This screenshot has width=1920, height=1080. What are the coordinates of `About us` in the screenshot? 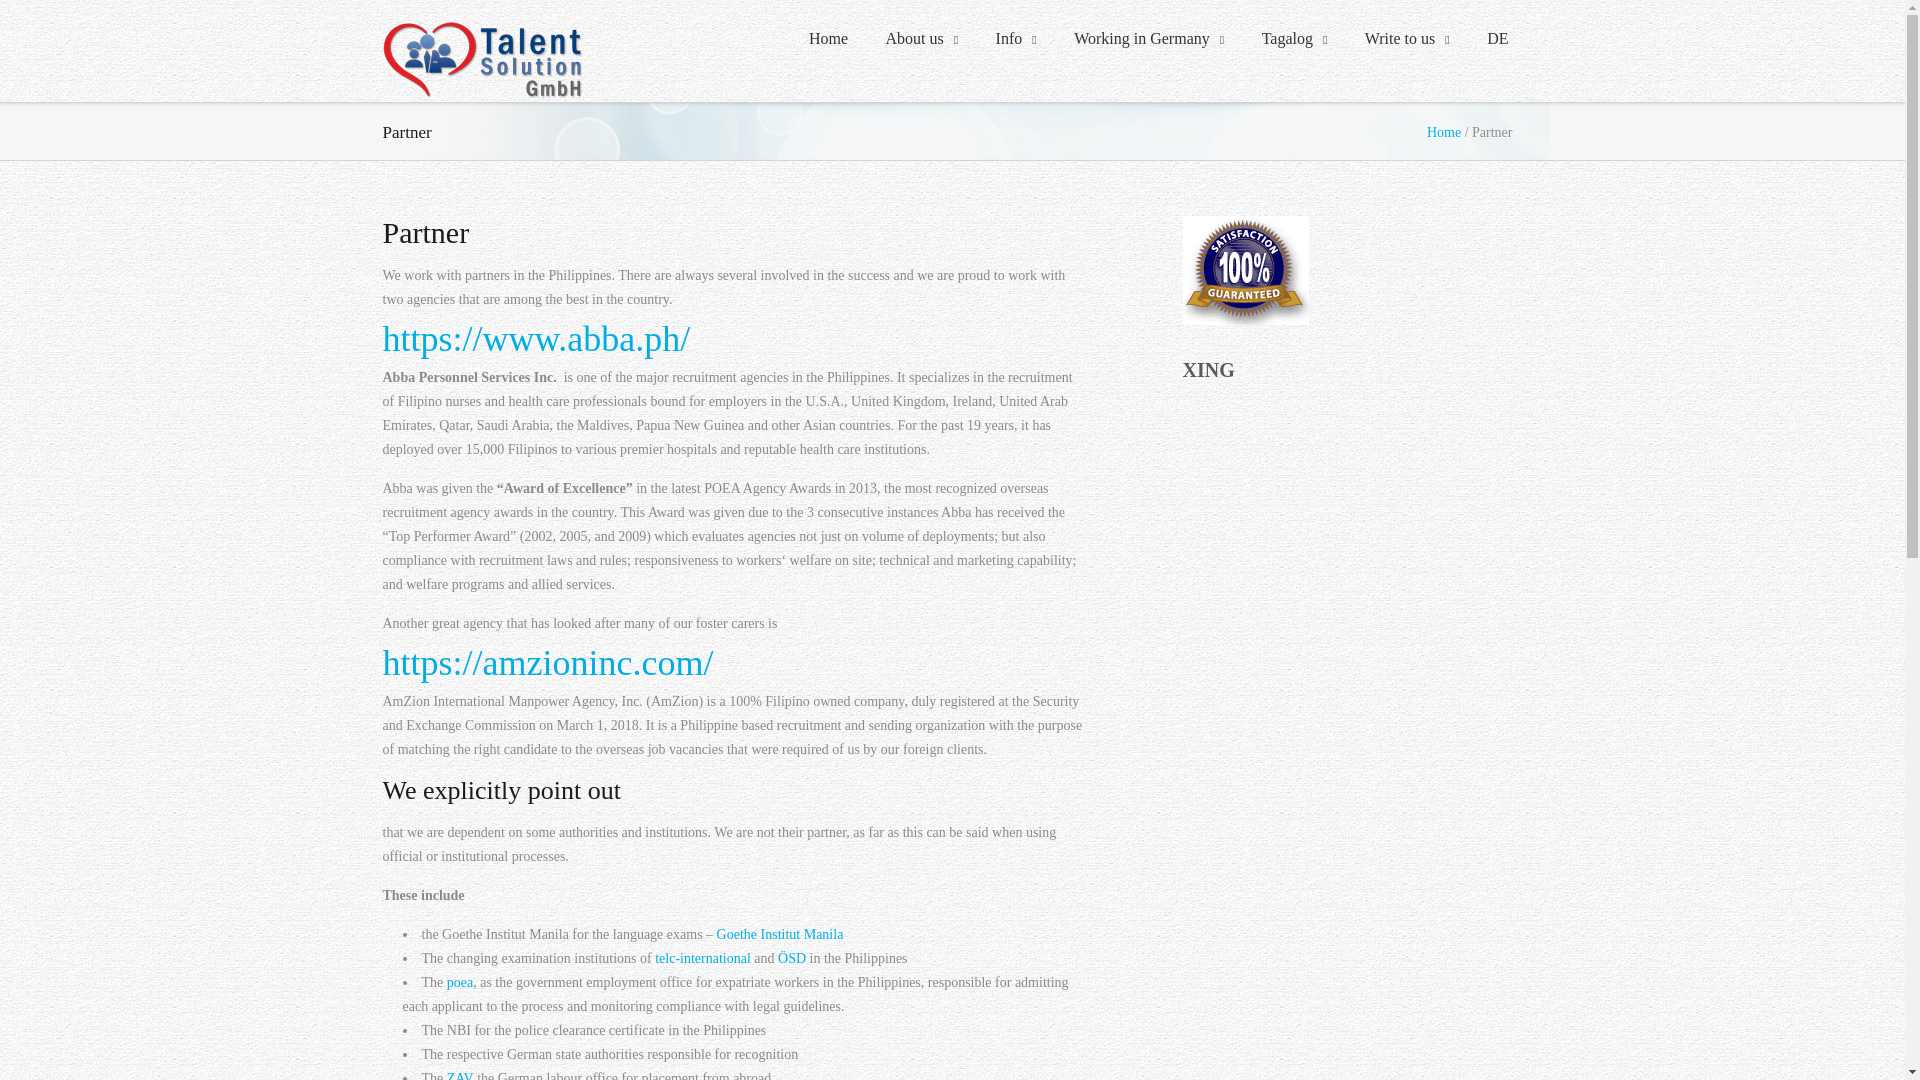 It's located at (920, 40).